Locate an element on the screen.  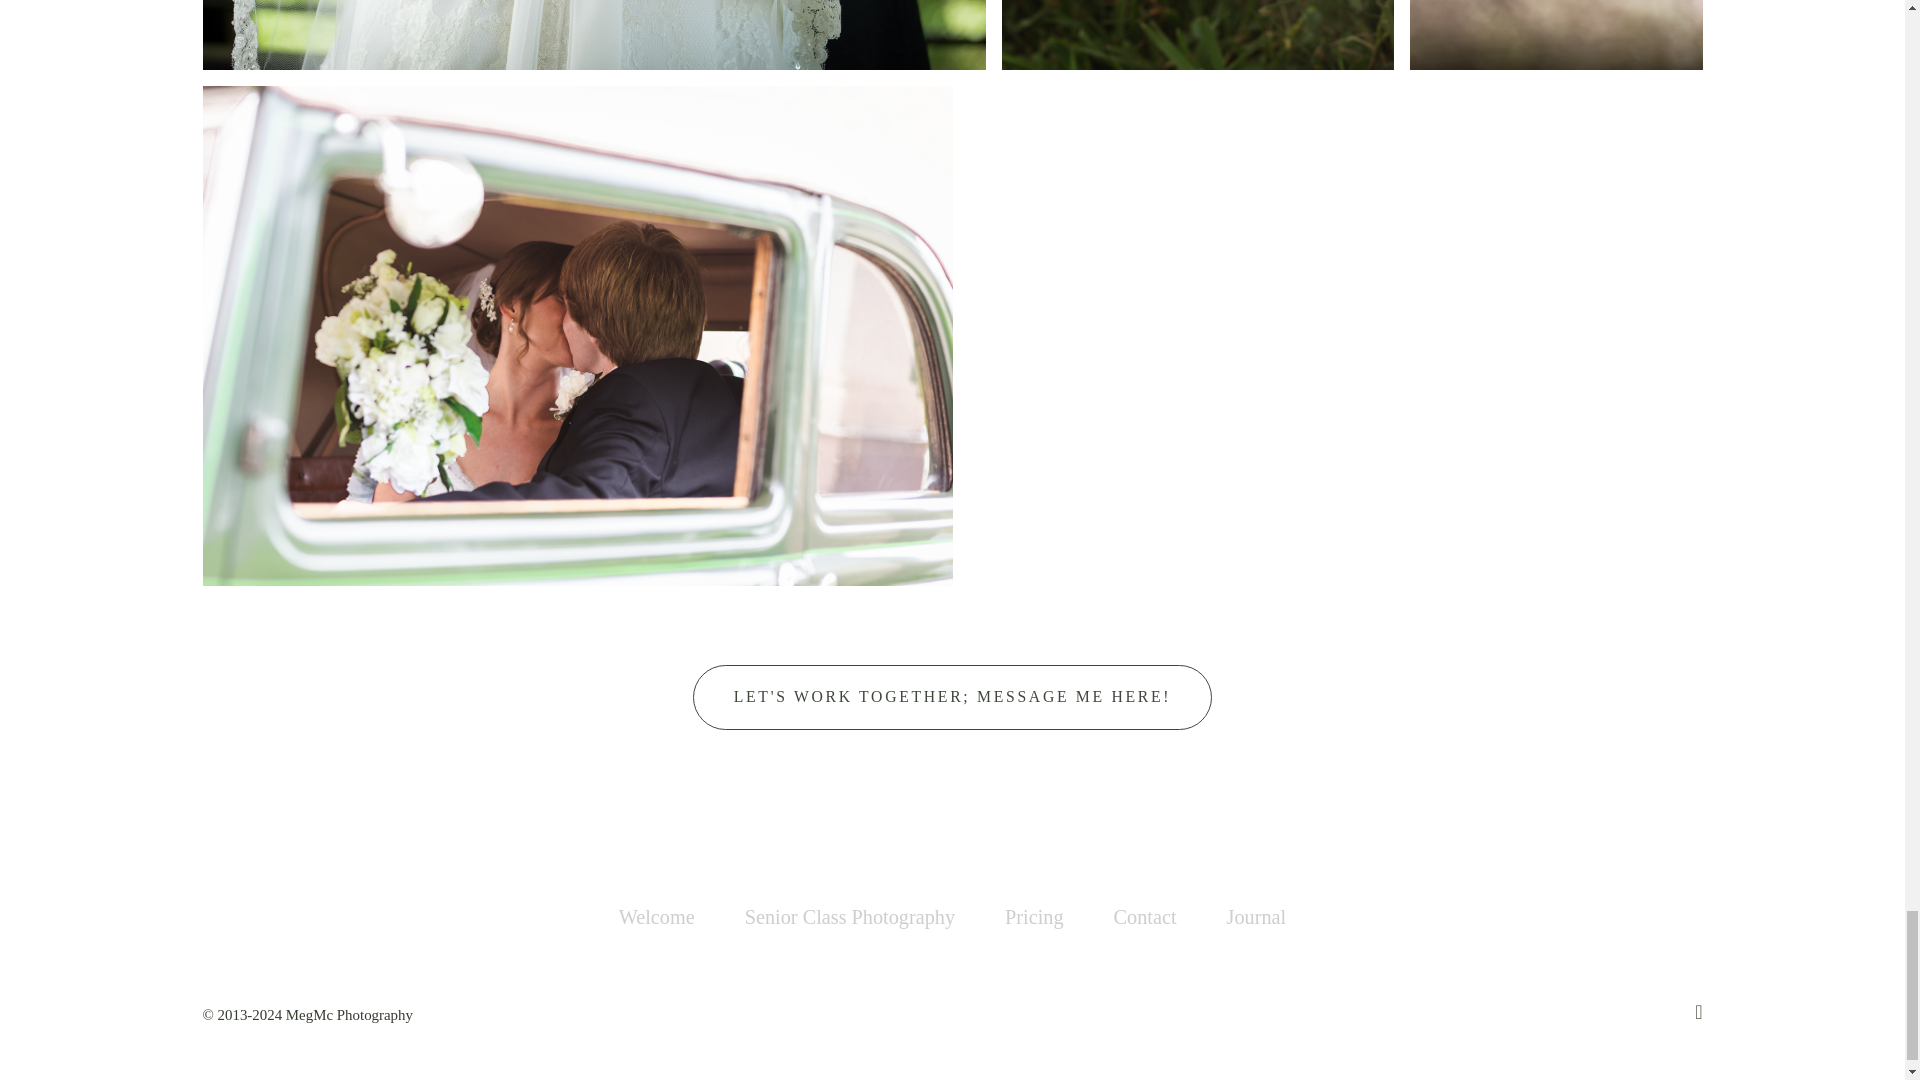
Senior Class Photography is located at coordinates (849, 916).